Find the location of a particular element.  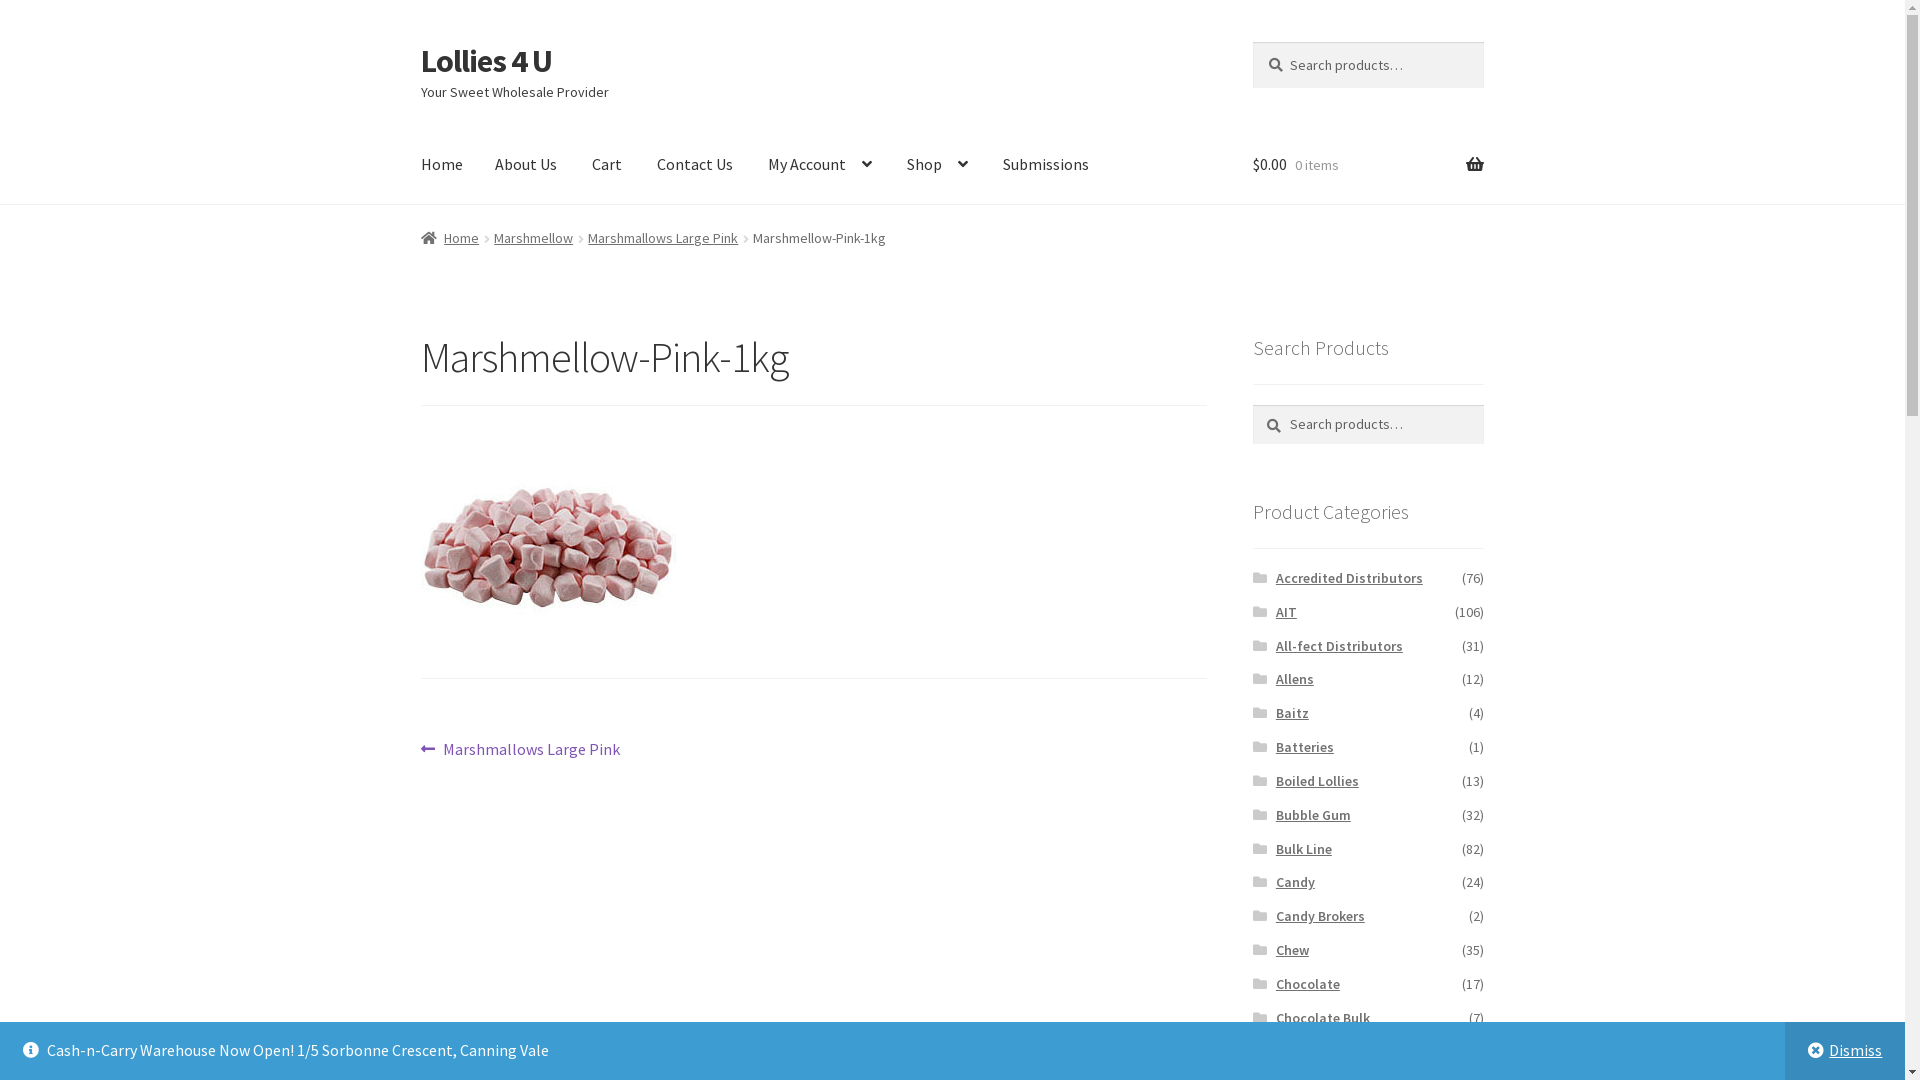

Bubble Gum is located at coordinates (1314, 815).